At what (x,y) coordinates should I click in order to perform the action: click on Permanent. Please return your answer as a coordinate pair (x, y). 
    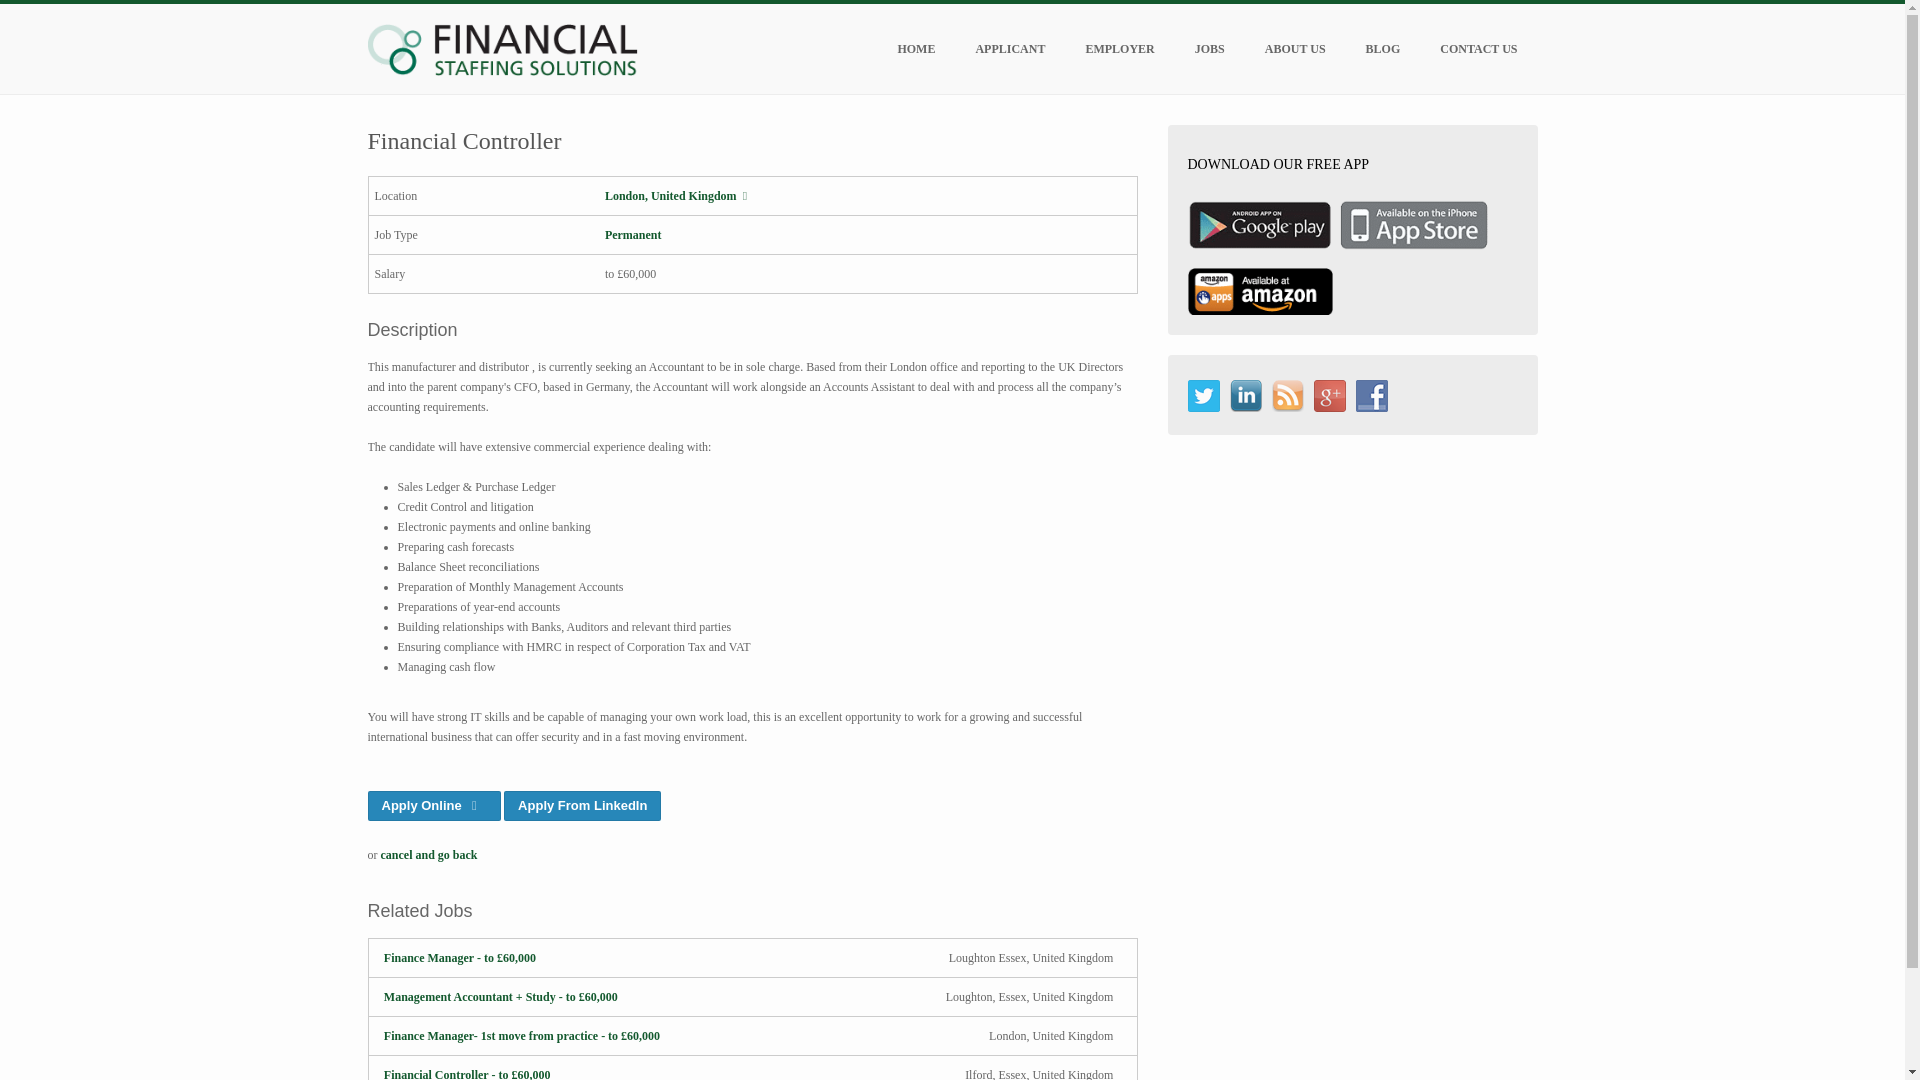
    Looking at the image, I should click on (633, 234).